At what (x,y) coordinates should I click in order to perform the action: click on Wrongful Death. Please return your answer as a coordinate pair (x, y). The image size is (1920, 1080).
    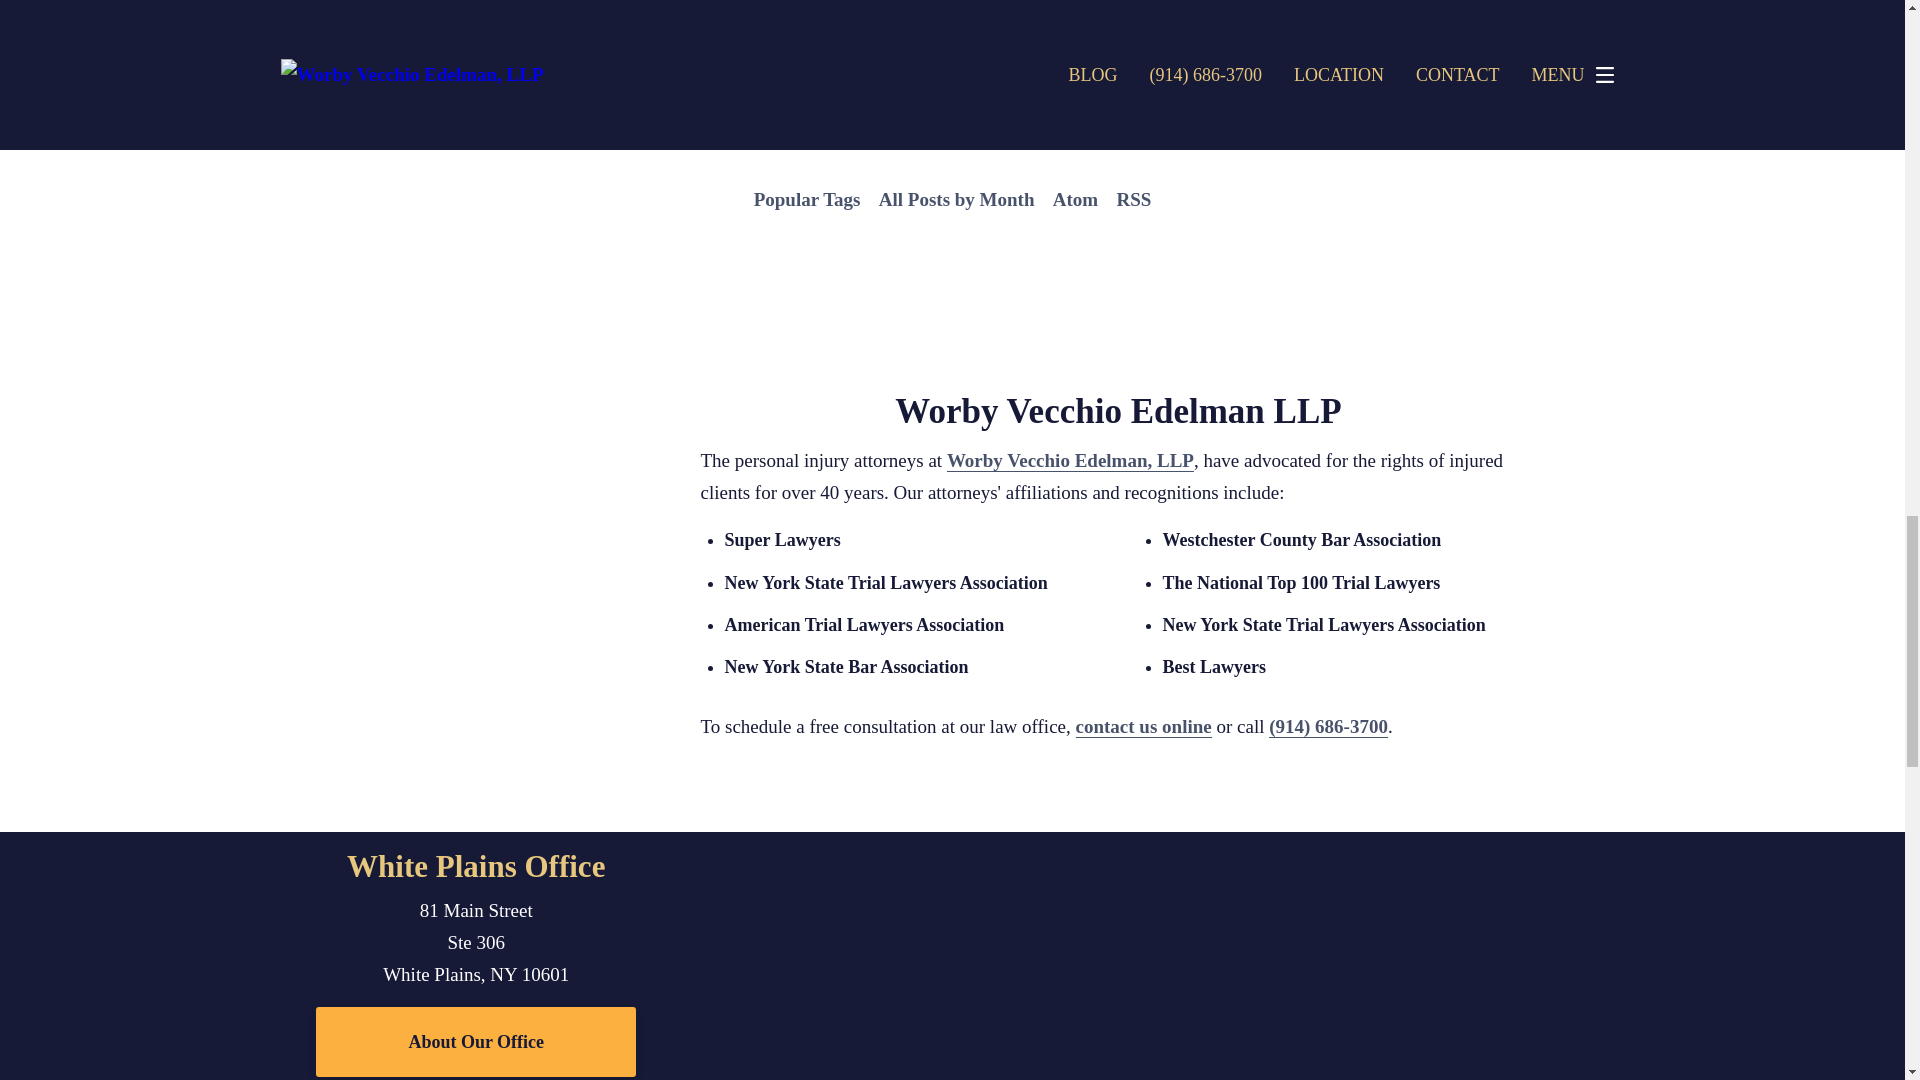
    Looking at the image, I should click on (1062, 76).